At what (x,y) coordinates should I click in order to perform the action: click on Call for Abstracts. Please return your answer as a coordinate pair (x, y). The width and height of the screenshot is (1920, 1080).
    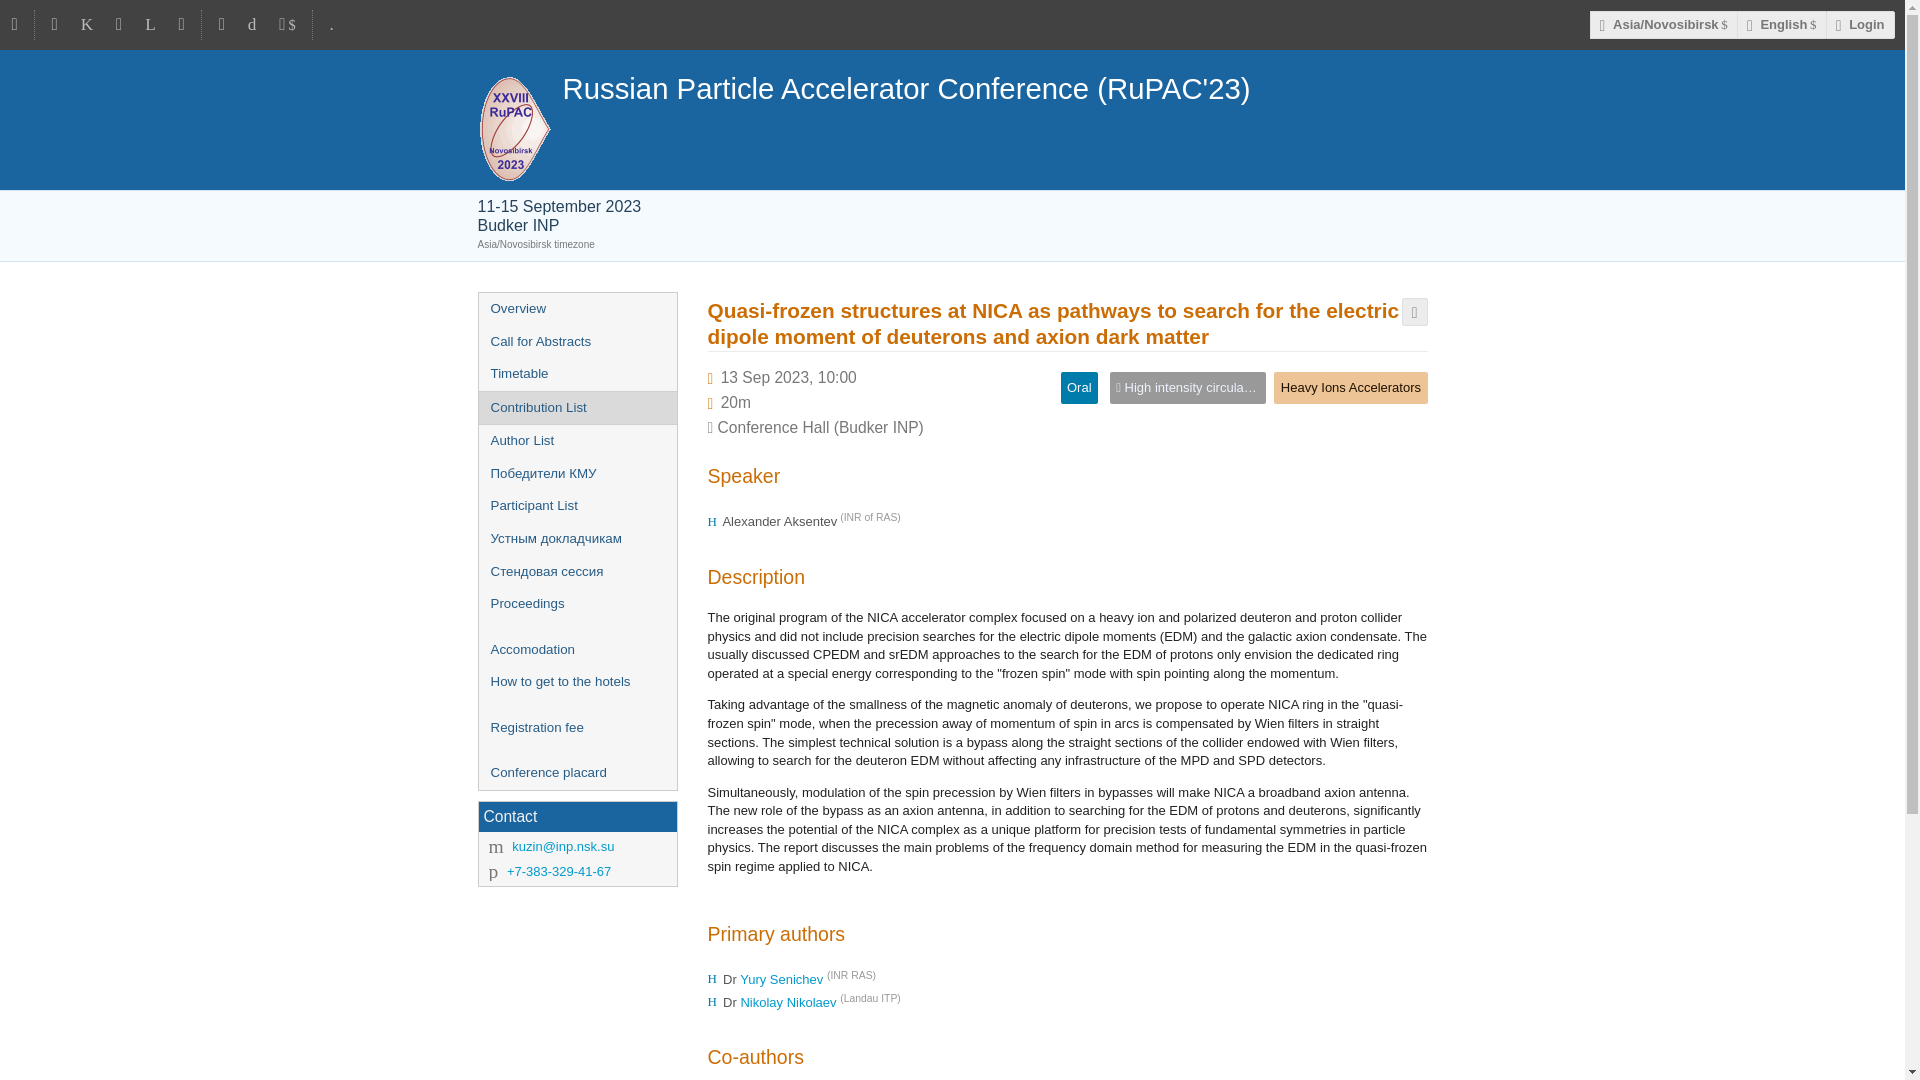
    Looking at the image, I should click on (576, 342).